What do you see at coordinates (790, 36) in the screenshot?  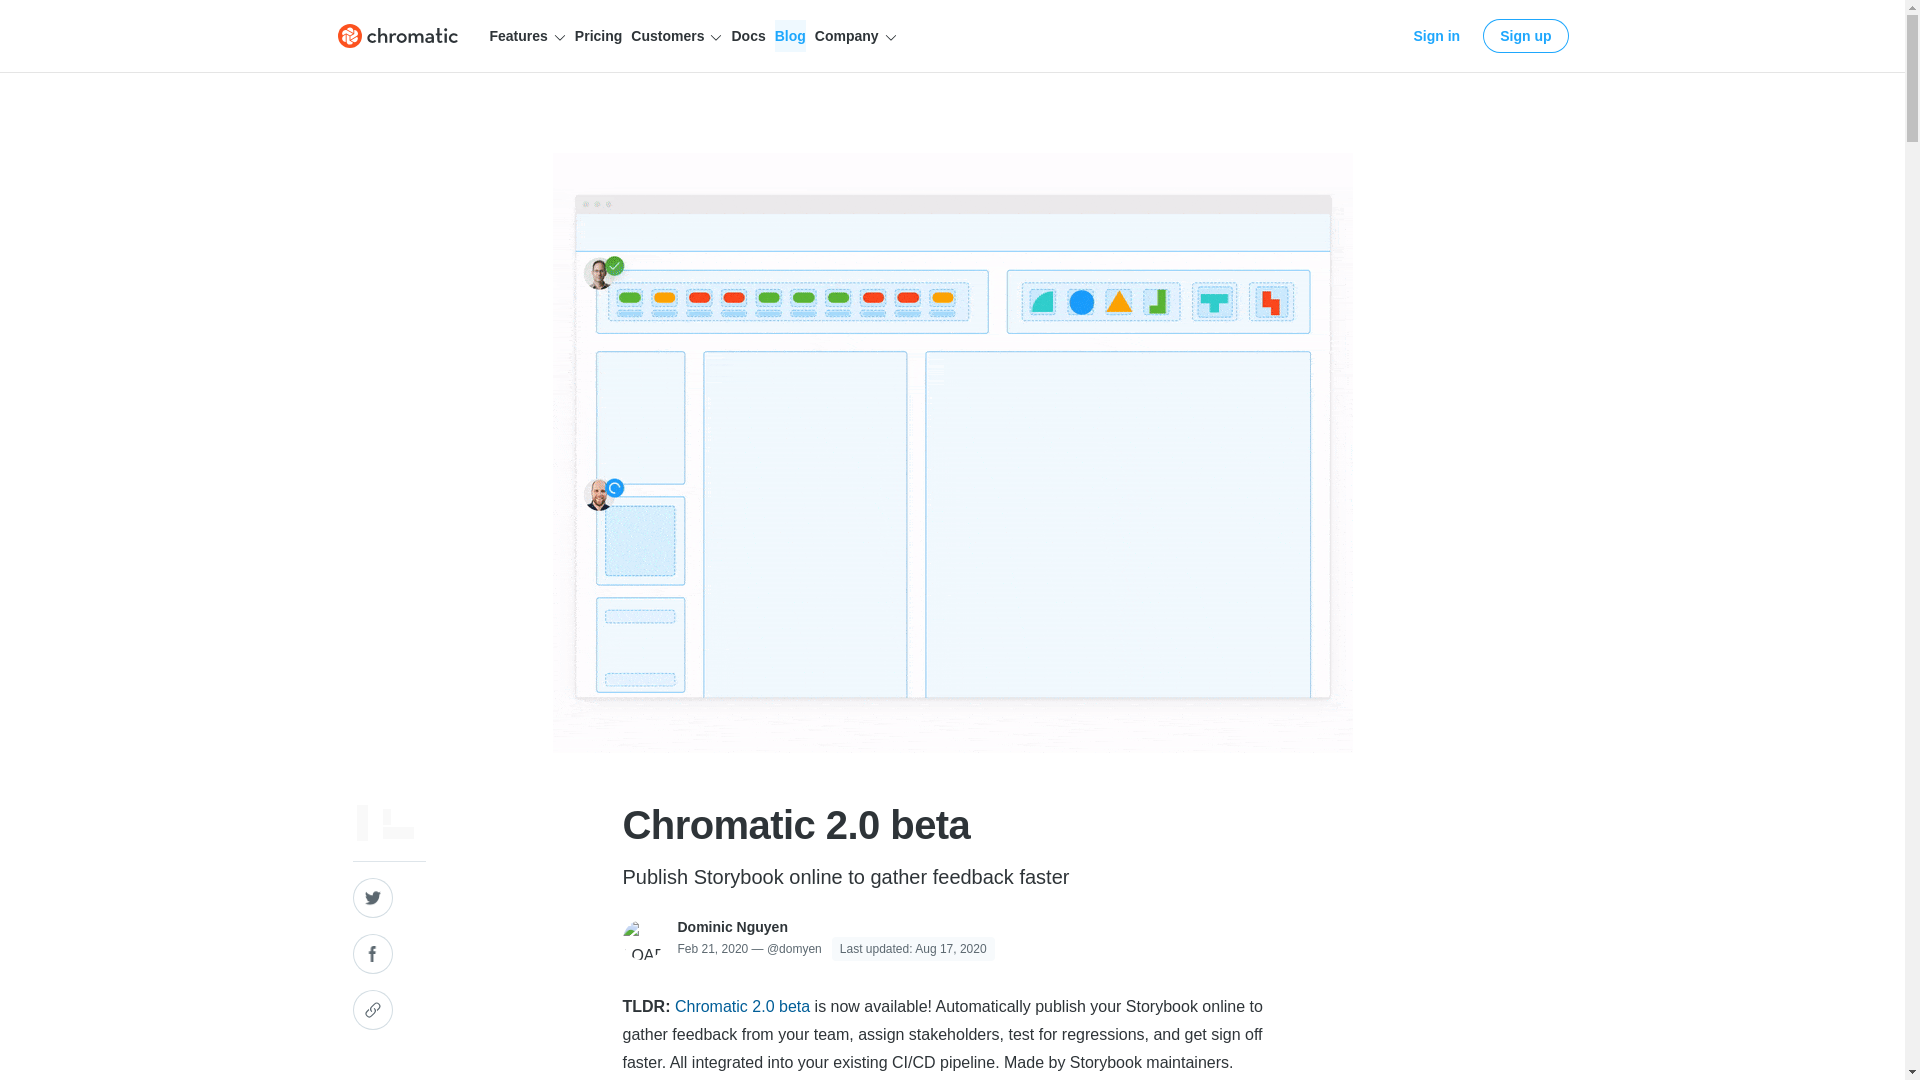 I see `Blog` at bounding box center [790, 36].